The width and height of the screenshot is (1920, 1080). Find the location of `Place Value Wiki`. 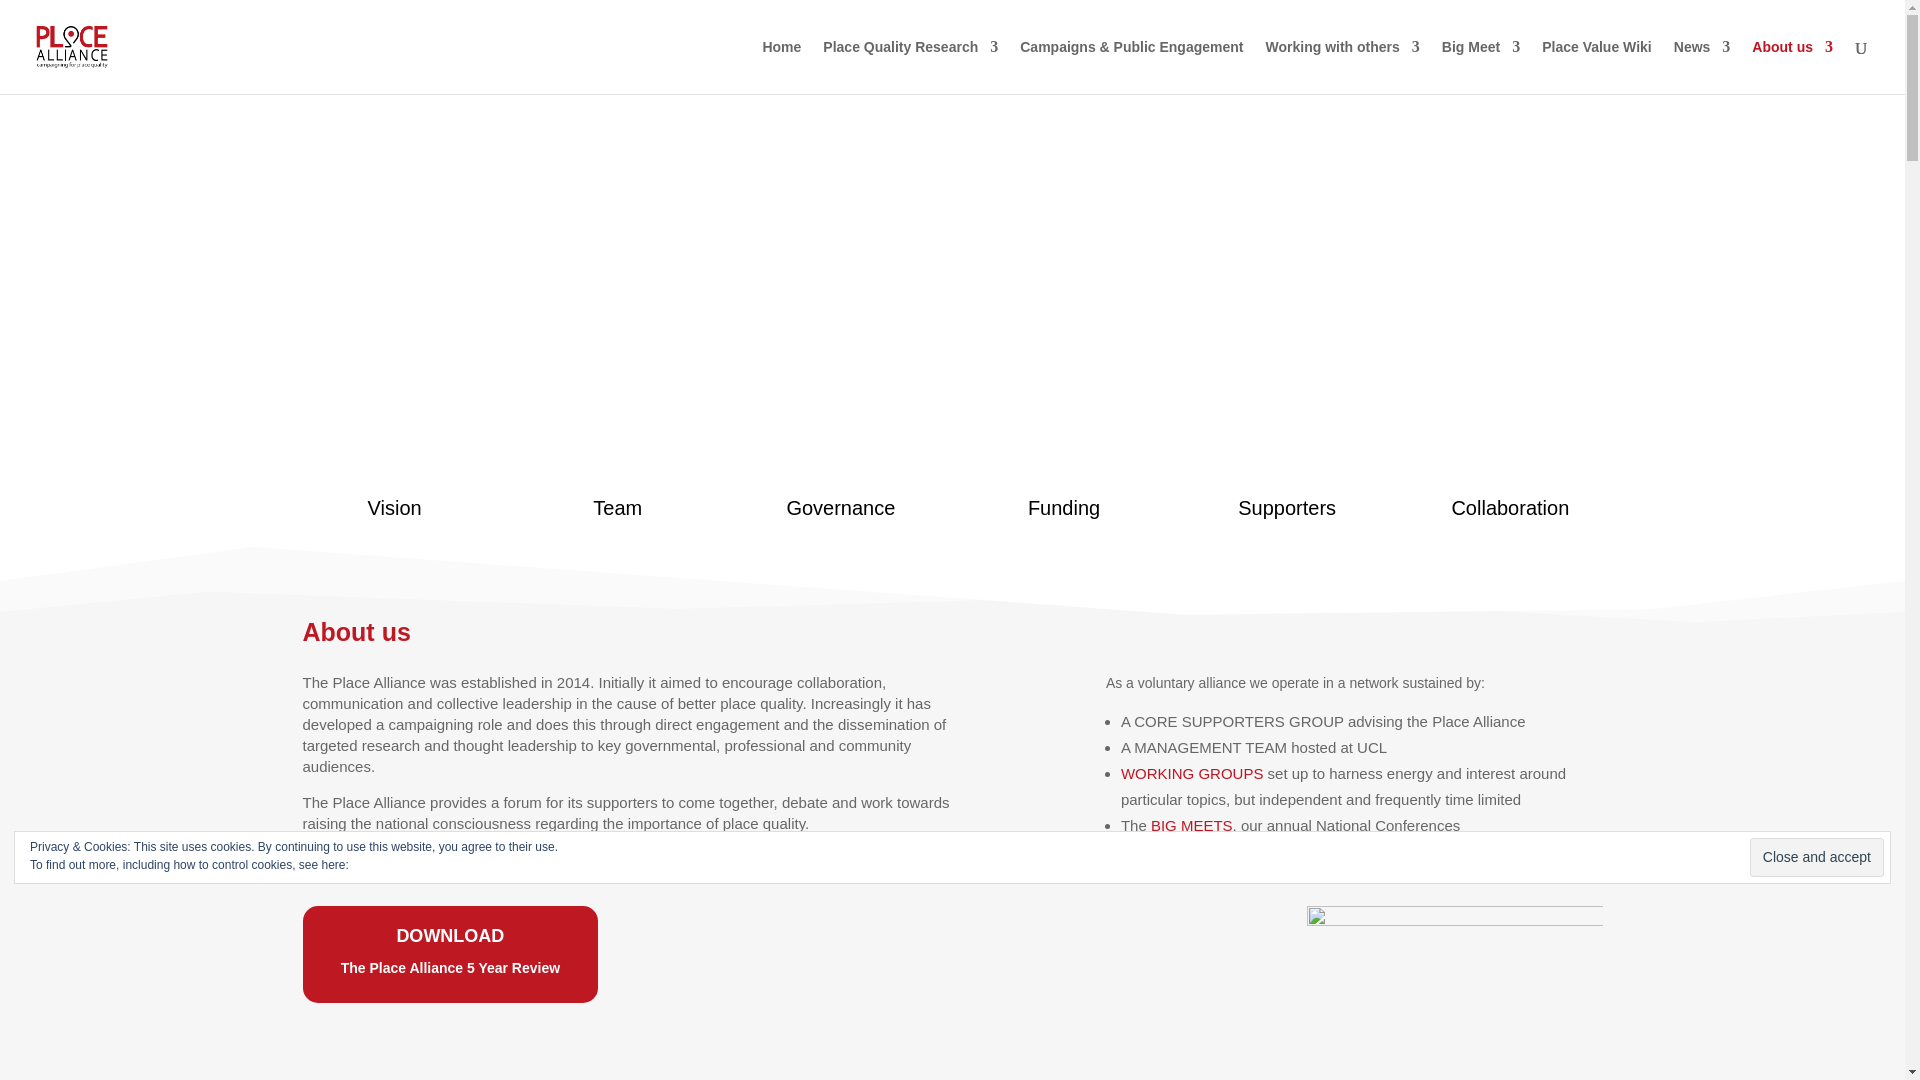

Place Value Wiki is located at coordinates (1596, 66).